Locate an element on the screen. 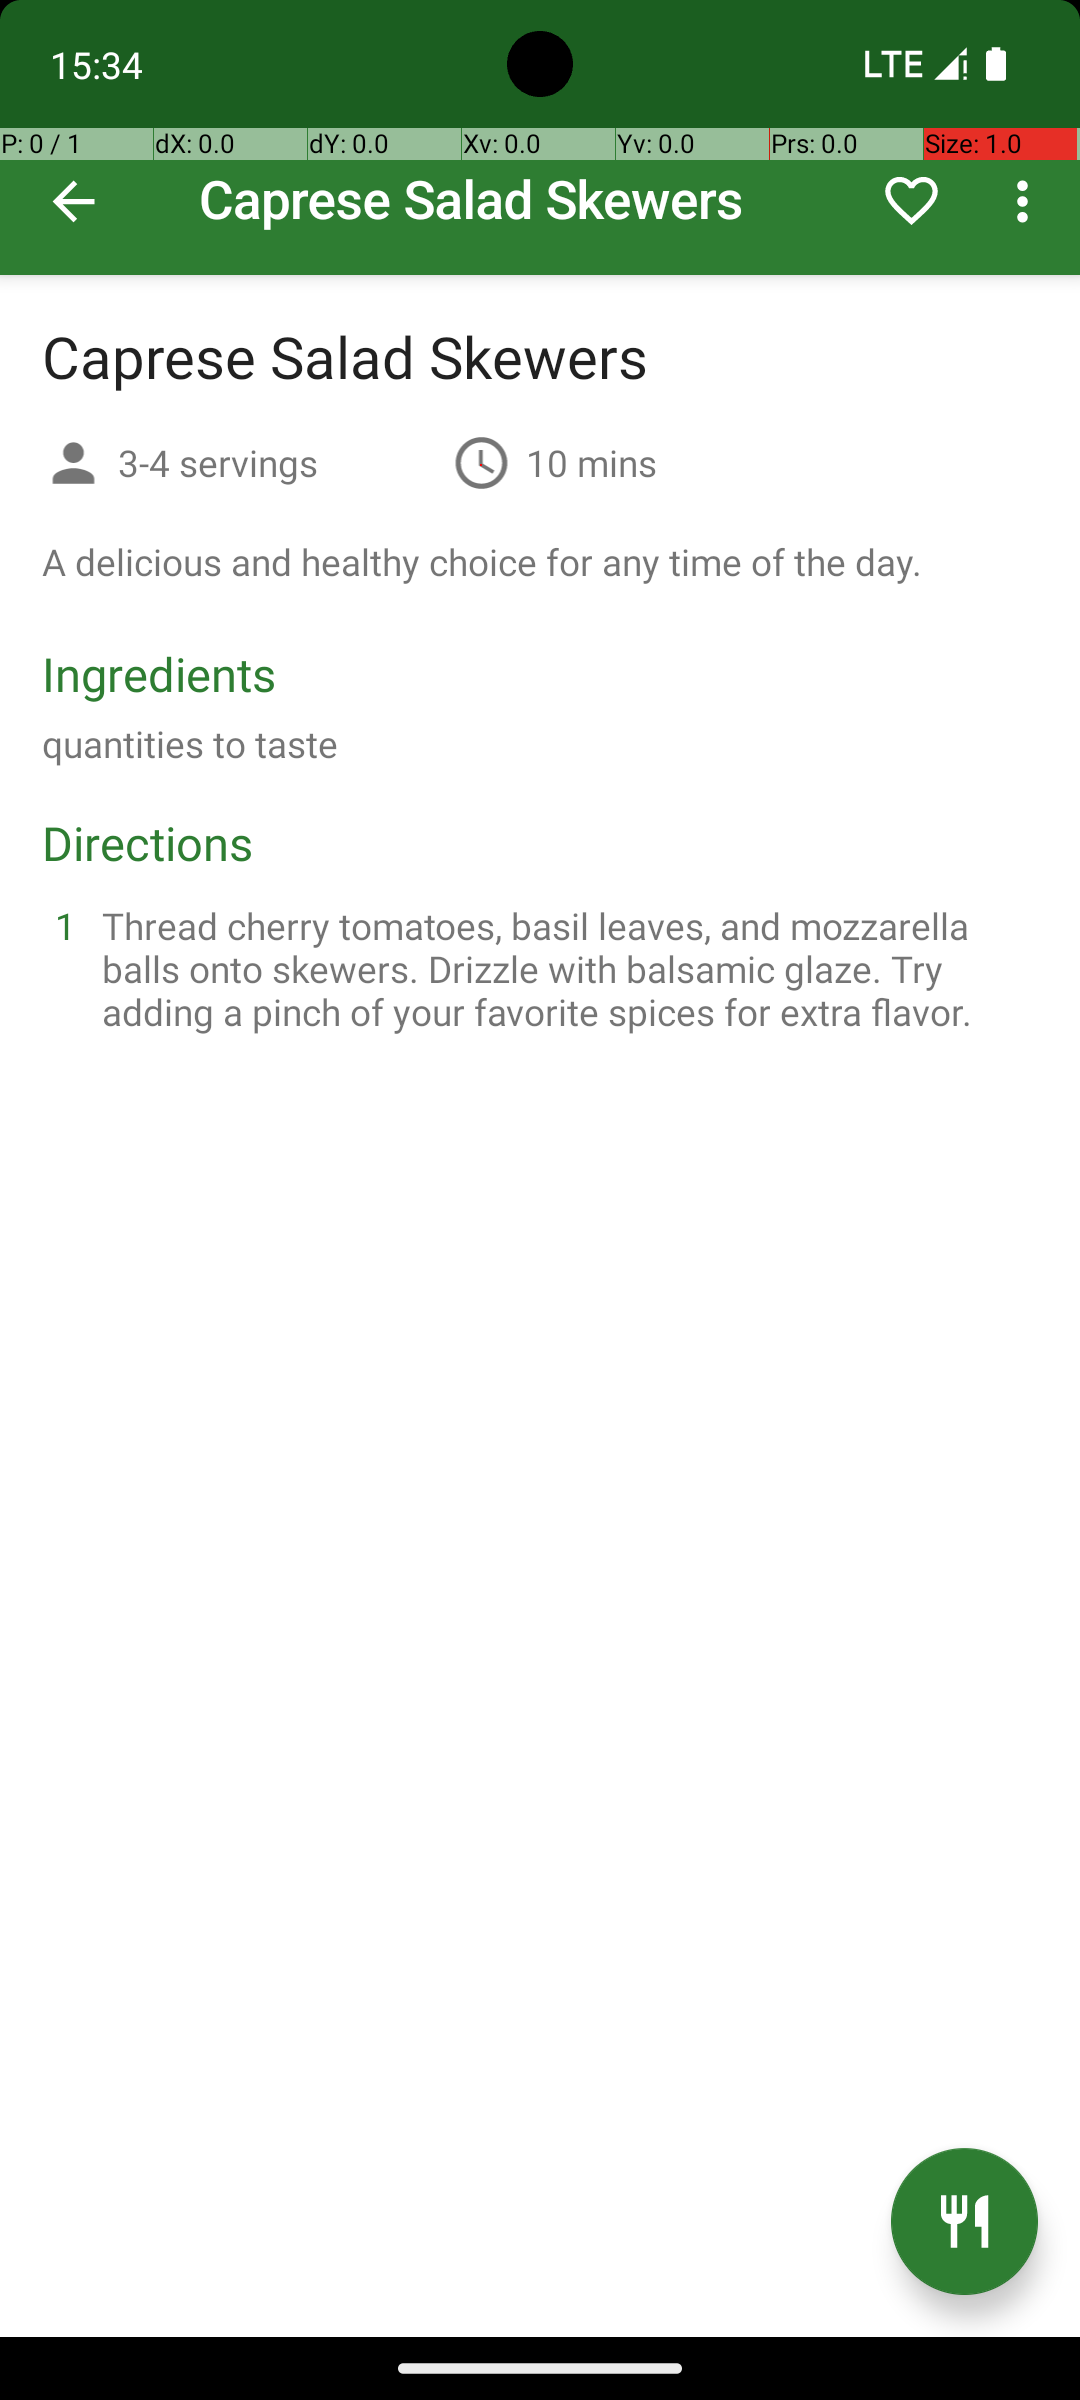  Thread cherry tomatoes, basil leaves, and mozzarella balls onto skewers. Drizzle with balsamic glaze. Try adding a pinch of your favorite spices for extra flavor. is located at coordinates (564, 968).